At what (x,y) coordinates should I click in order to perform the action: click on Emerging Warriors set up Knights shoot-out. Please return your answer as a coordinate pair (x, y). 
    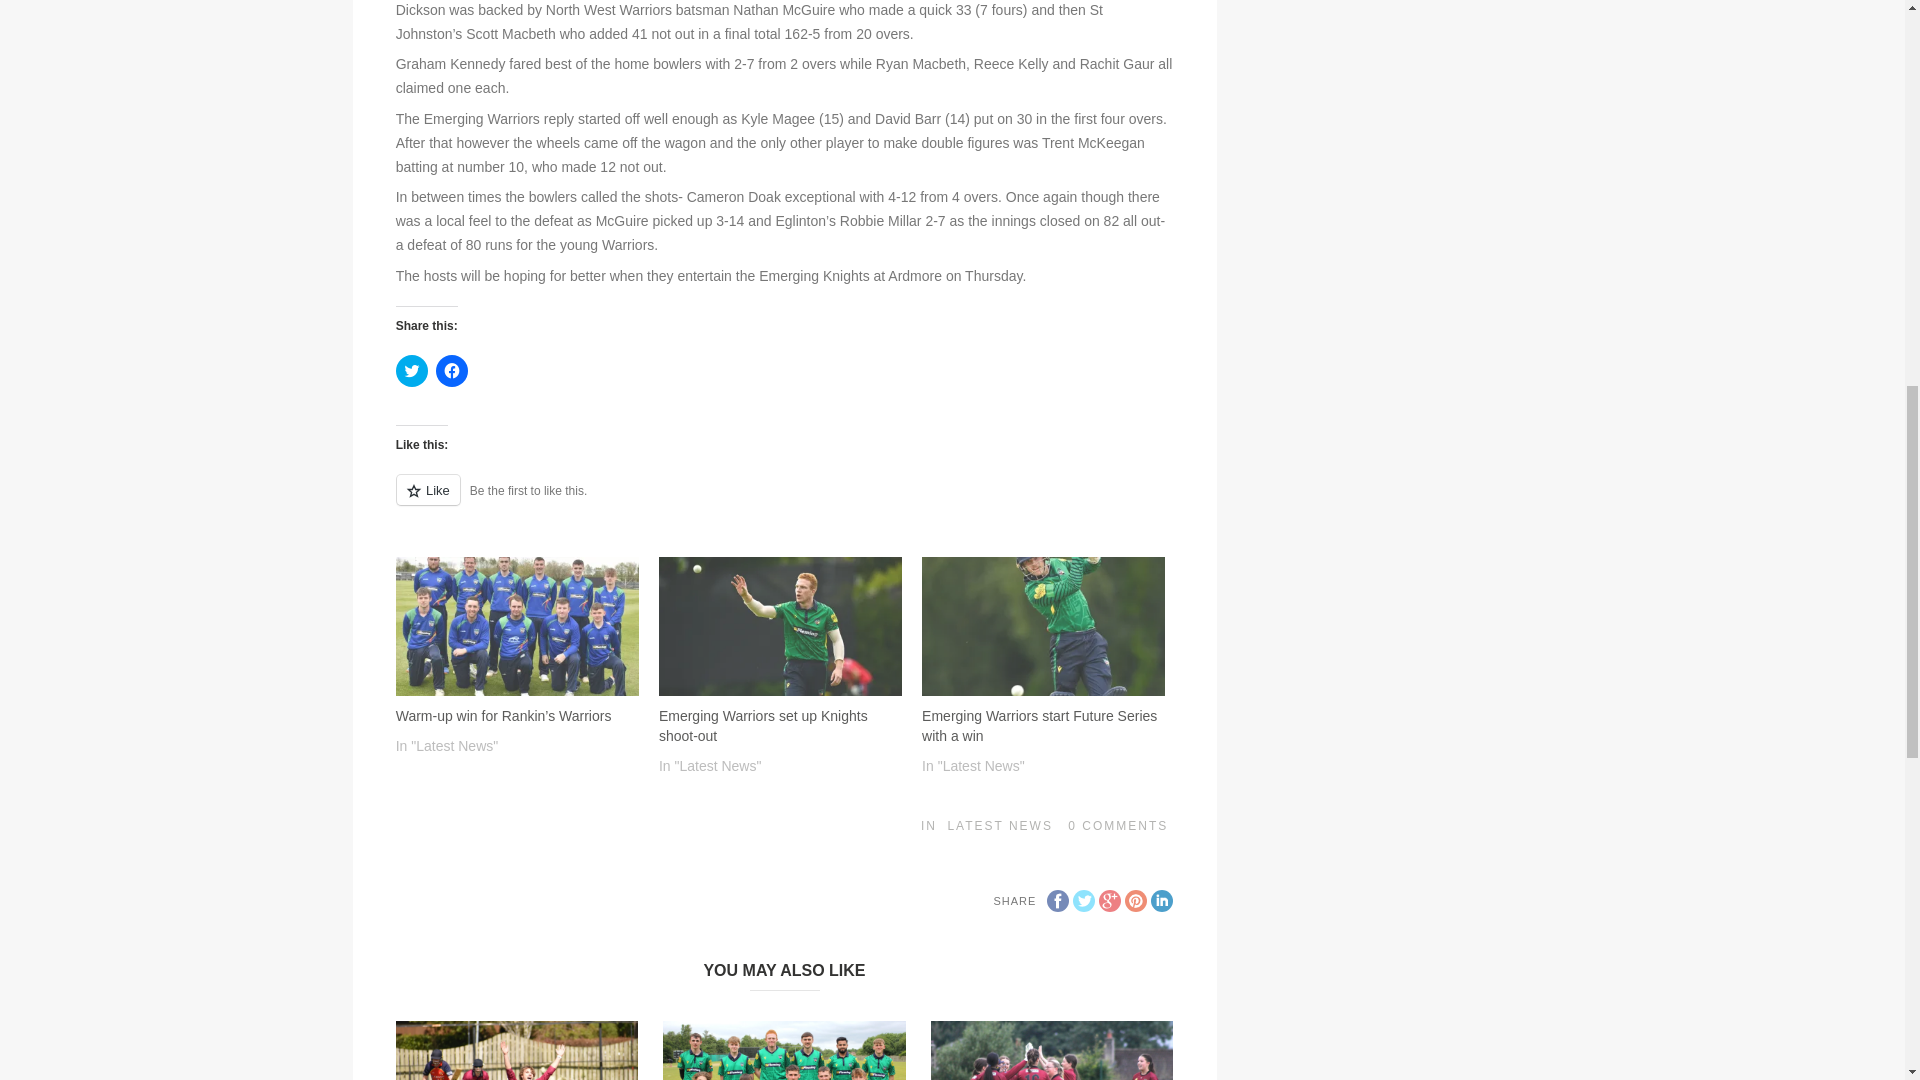
    Looking at the image, I should click on (780, 626).